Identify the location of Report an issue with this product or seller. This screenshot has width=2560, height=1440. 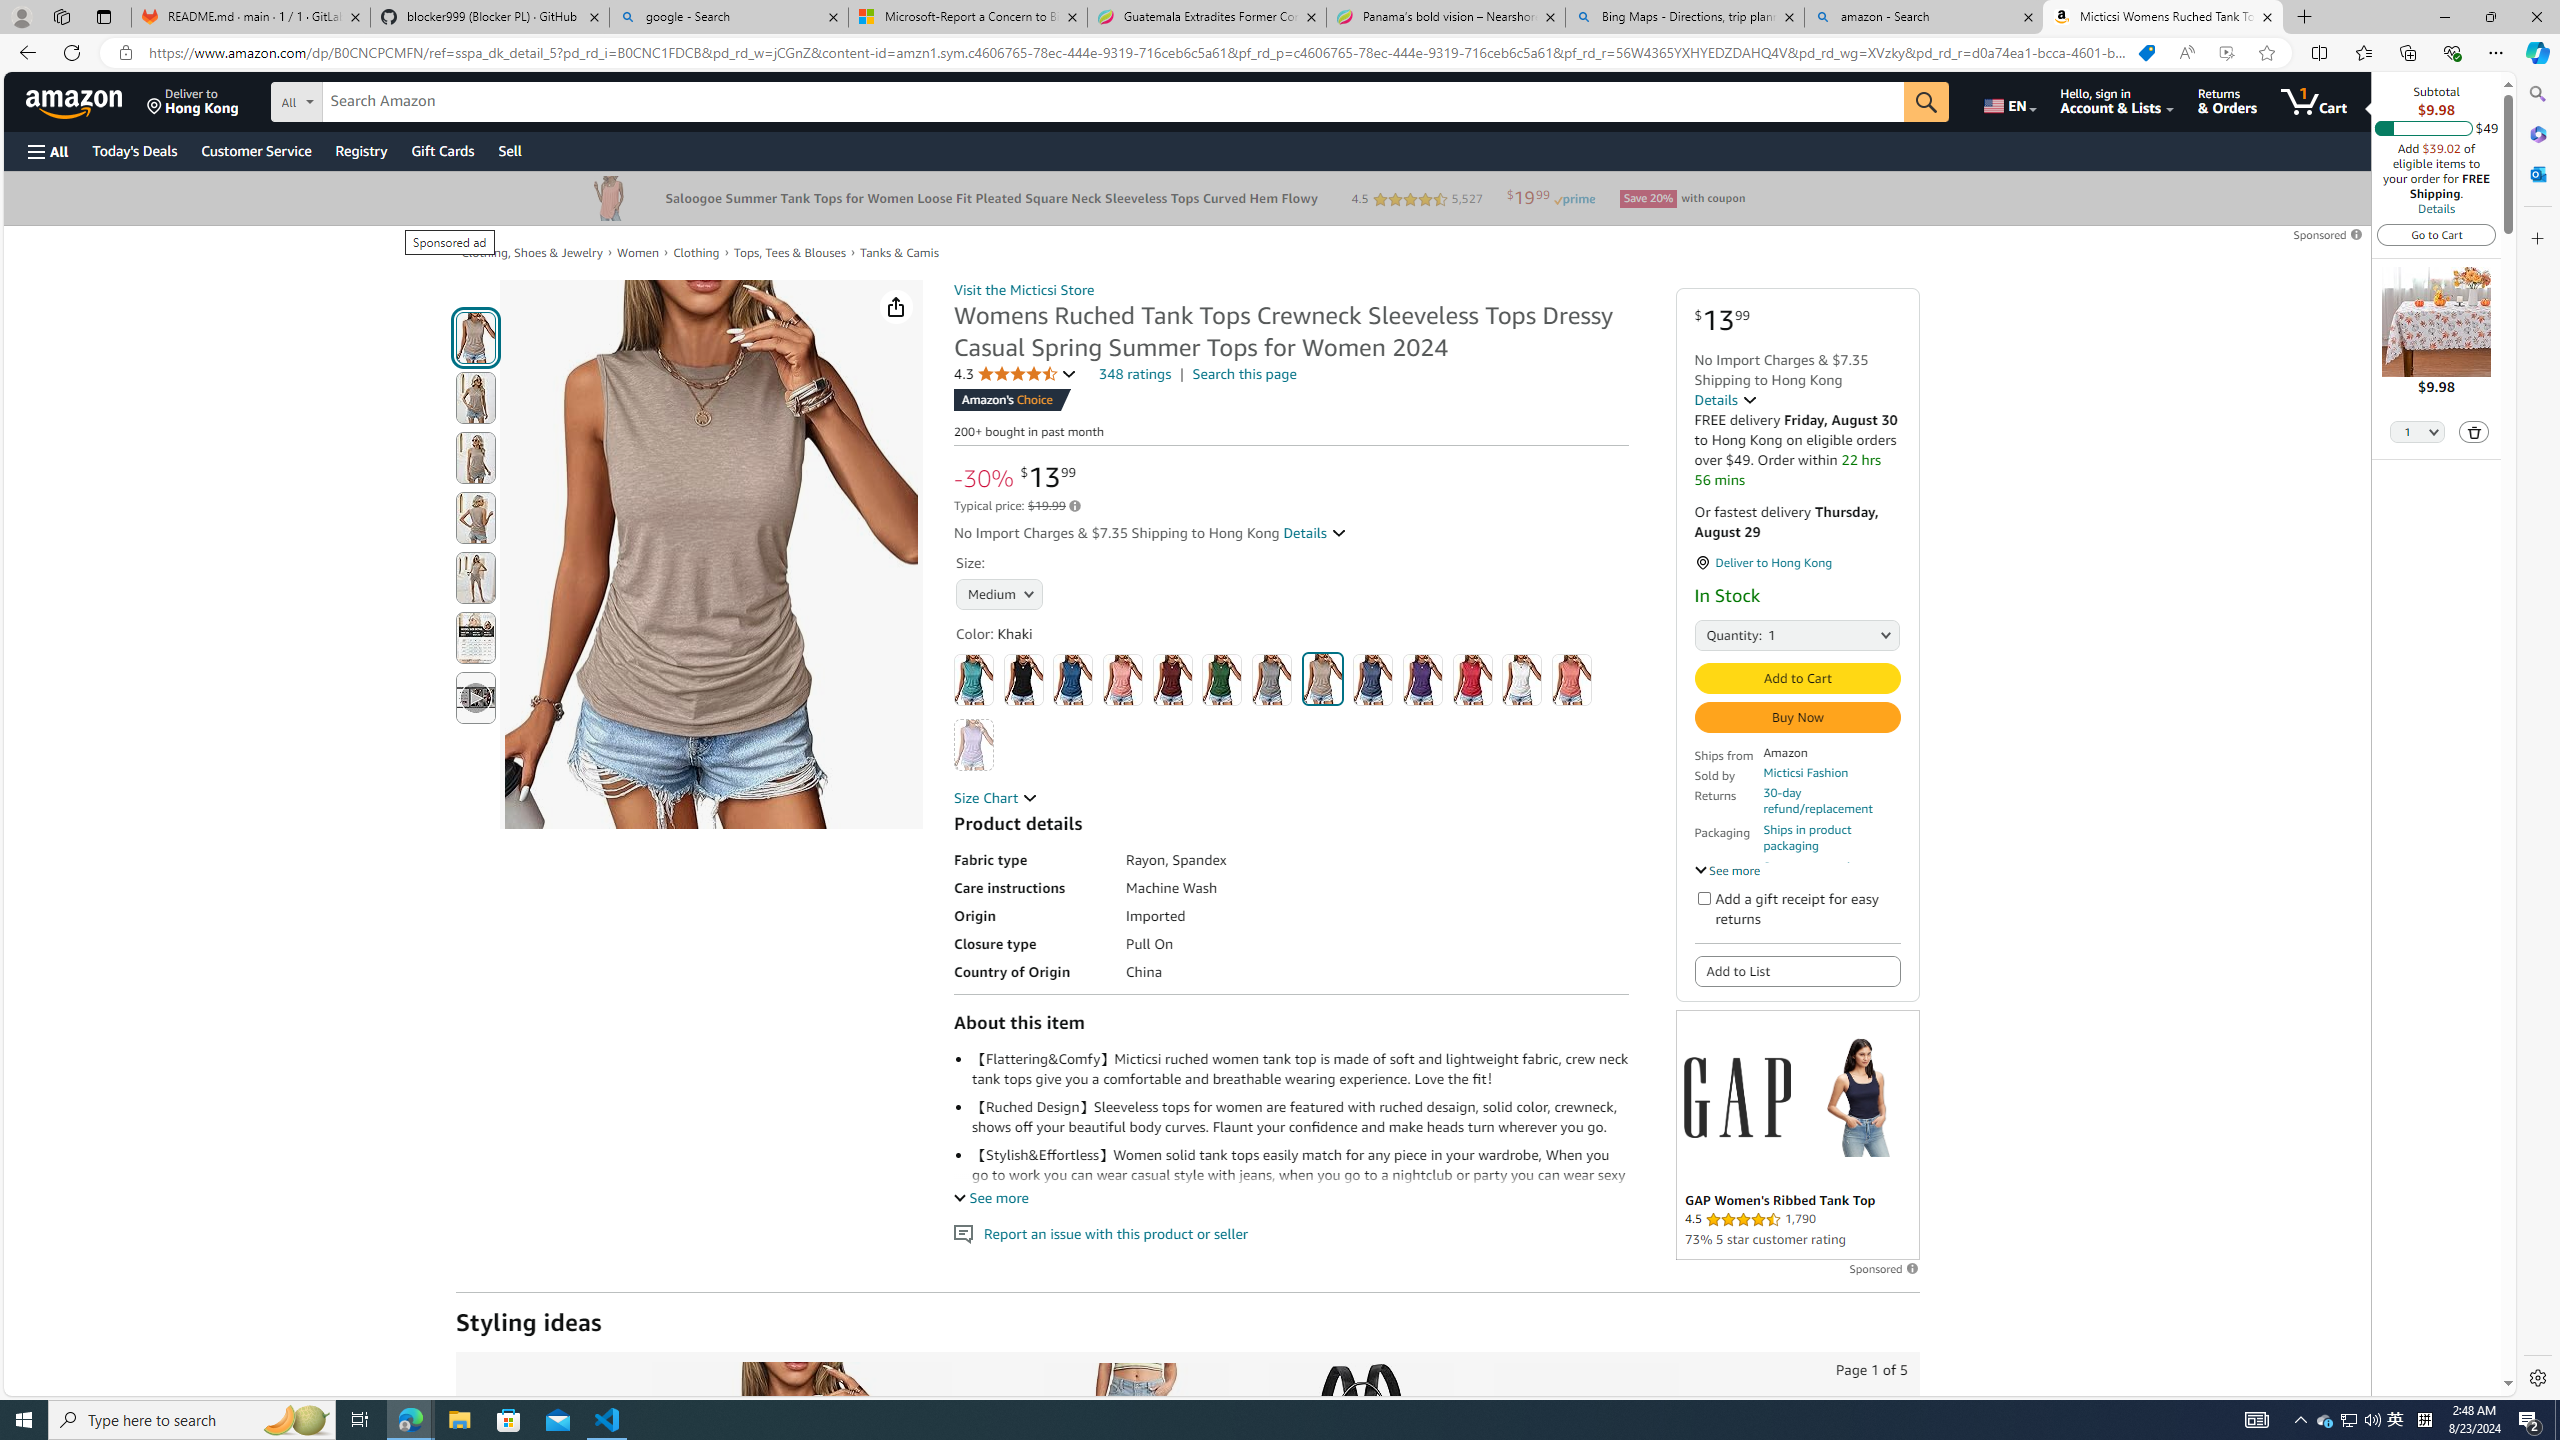
(963, 1234).